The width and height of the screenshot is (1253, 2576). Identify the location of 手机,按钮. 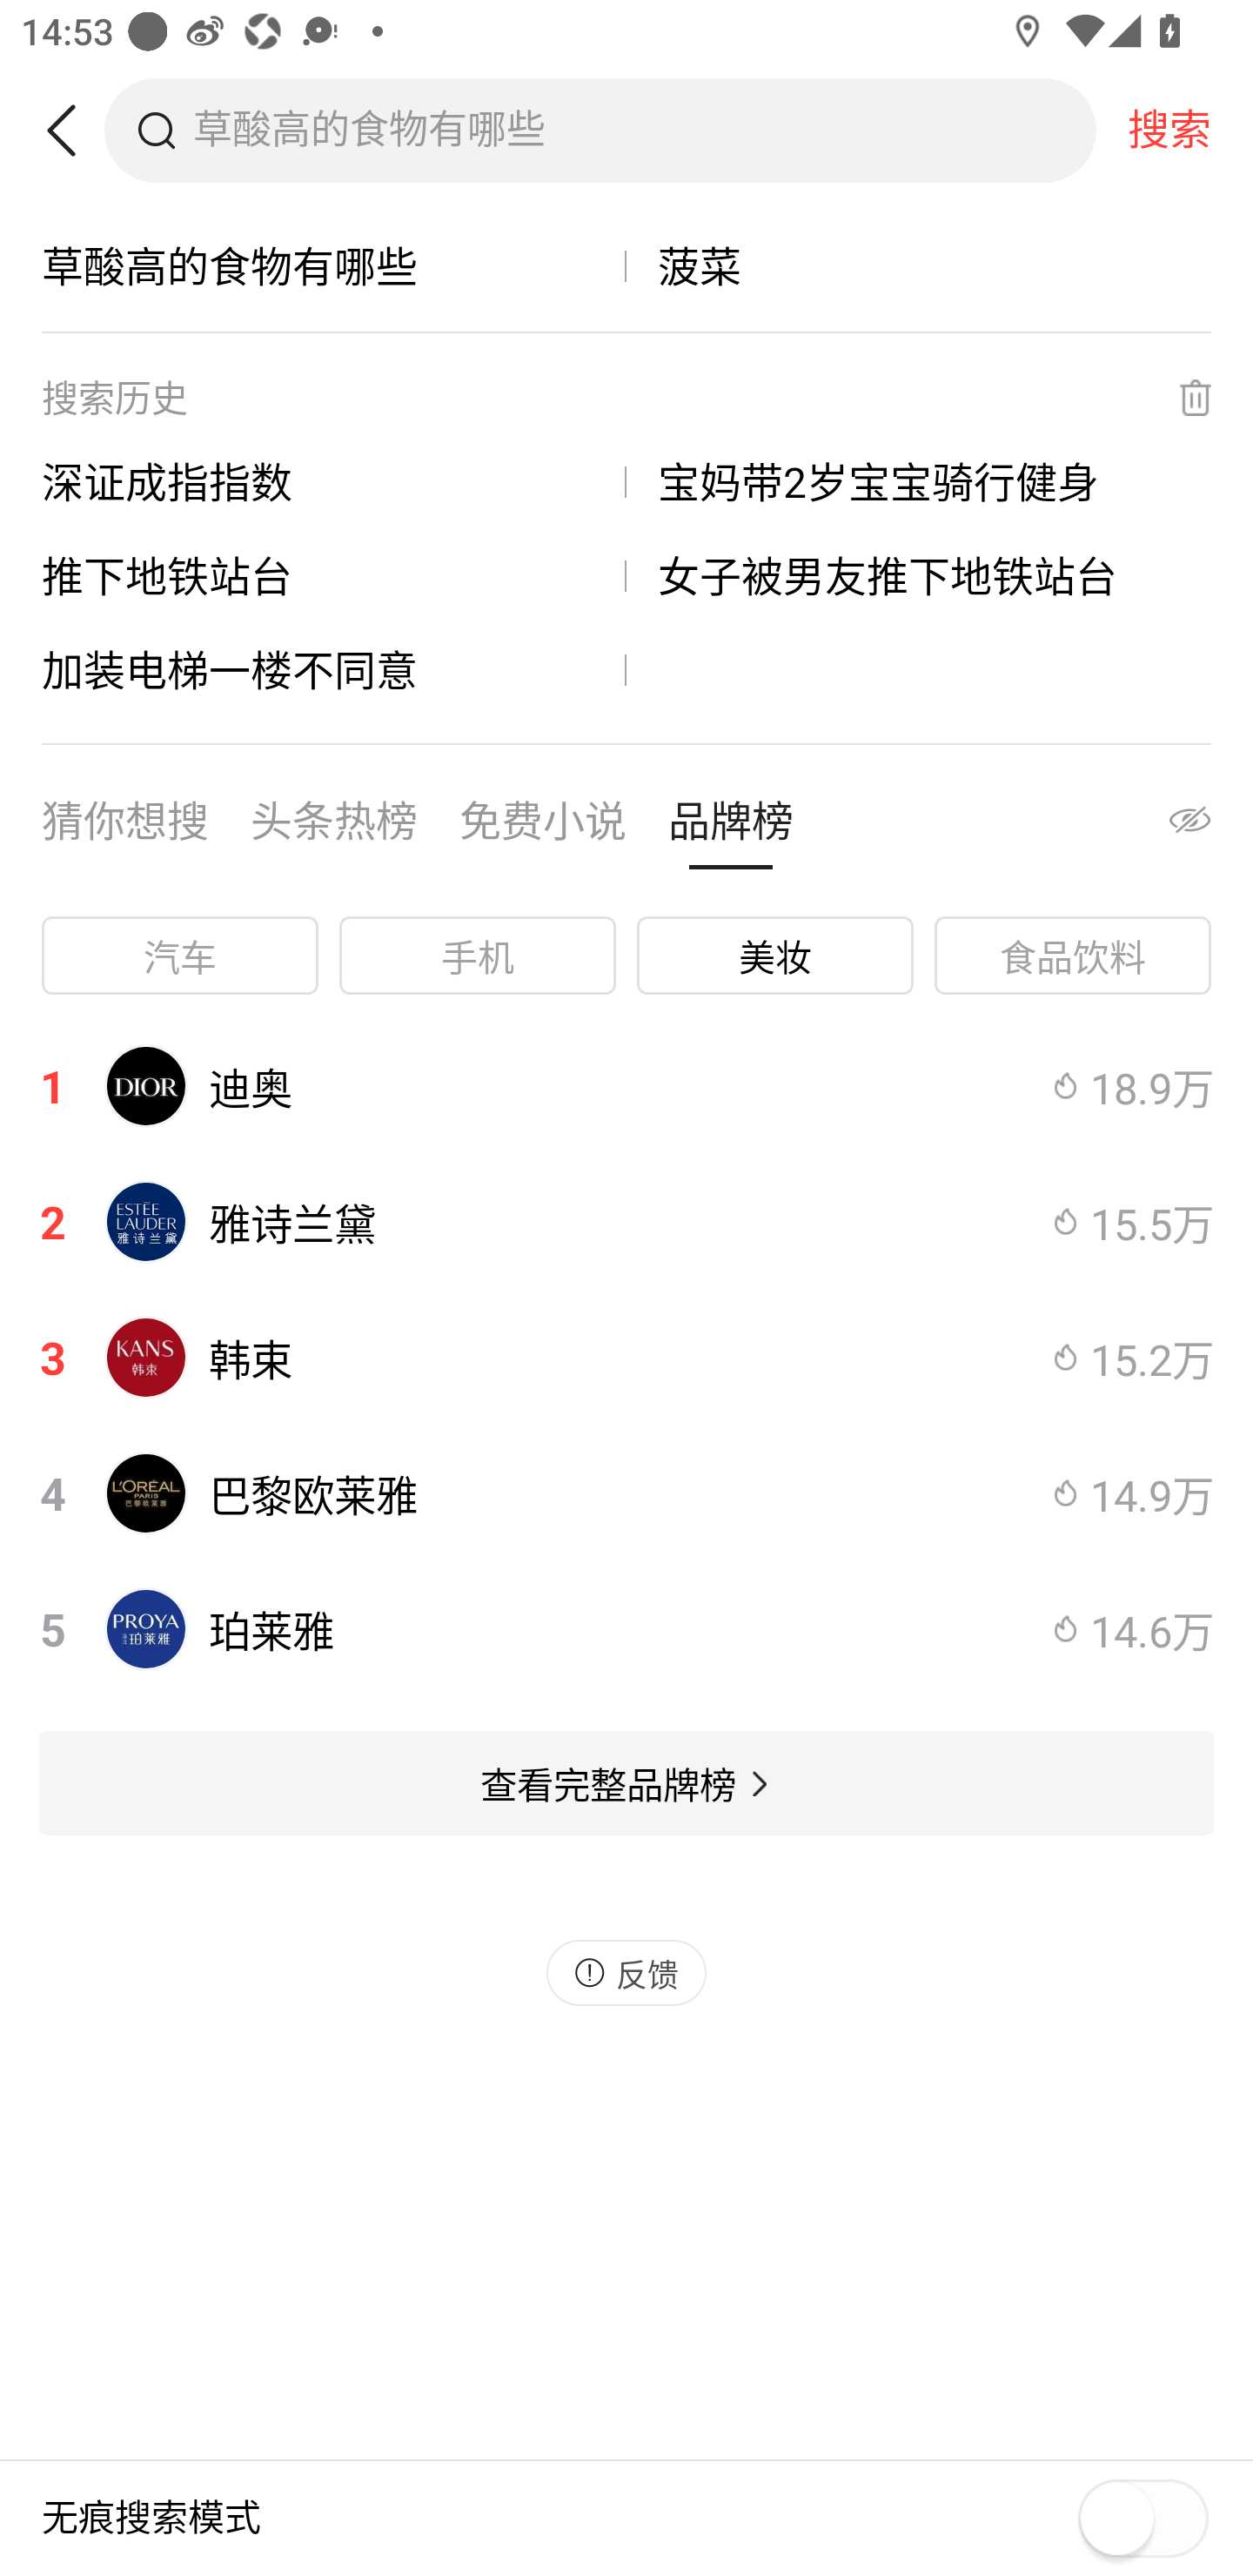
(478, 956).